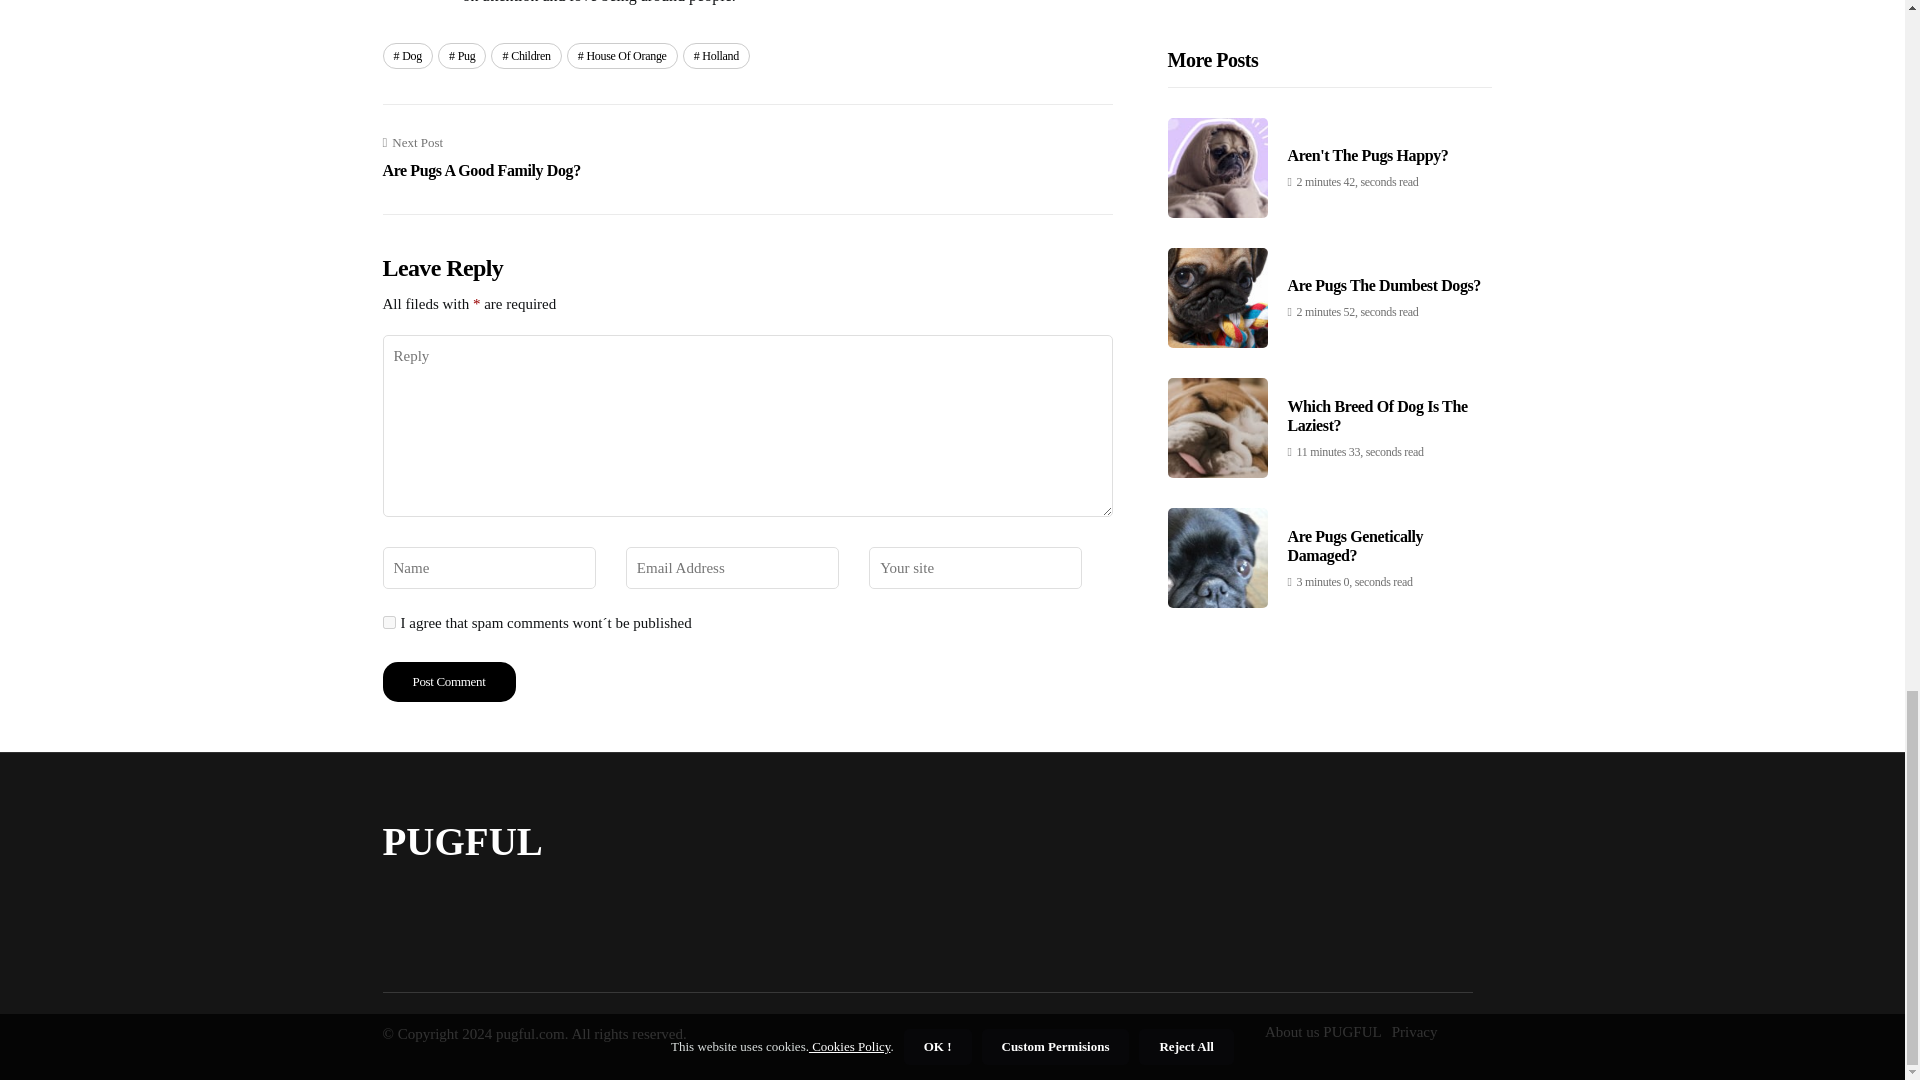 This screenshot has width=1920, height=1080. What do you see at coordinates (480, 158) in the screenshot?
I see `Children` at bounding box center [480, 158].